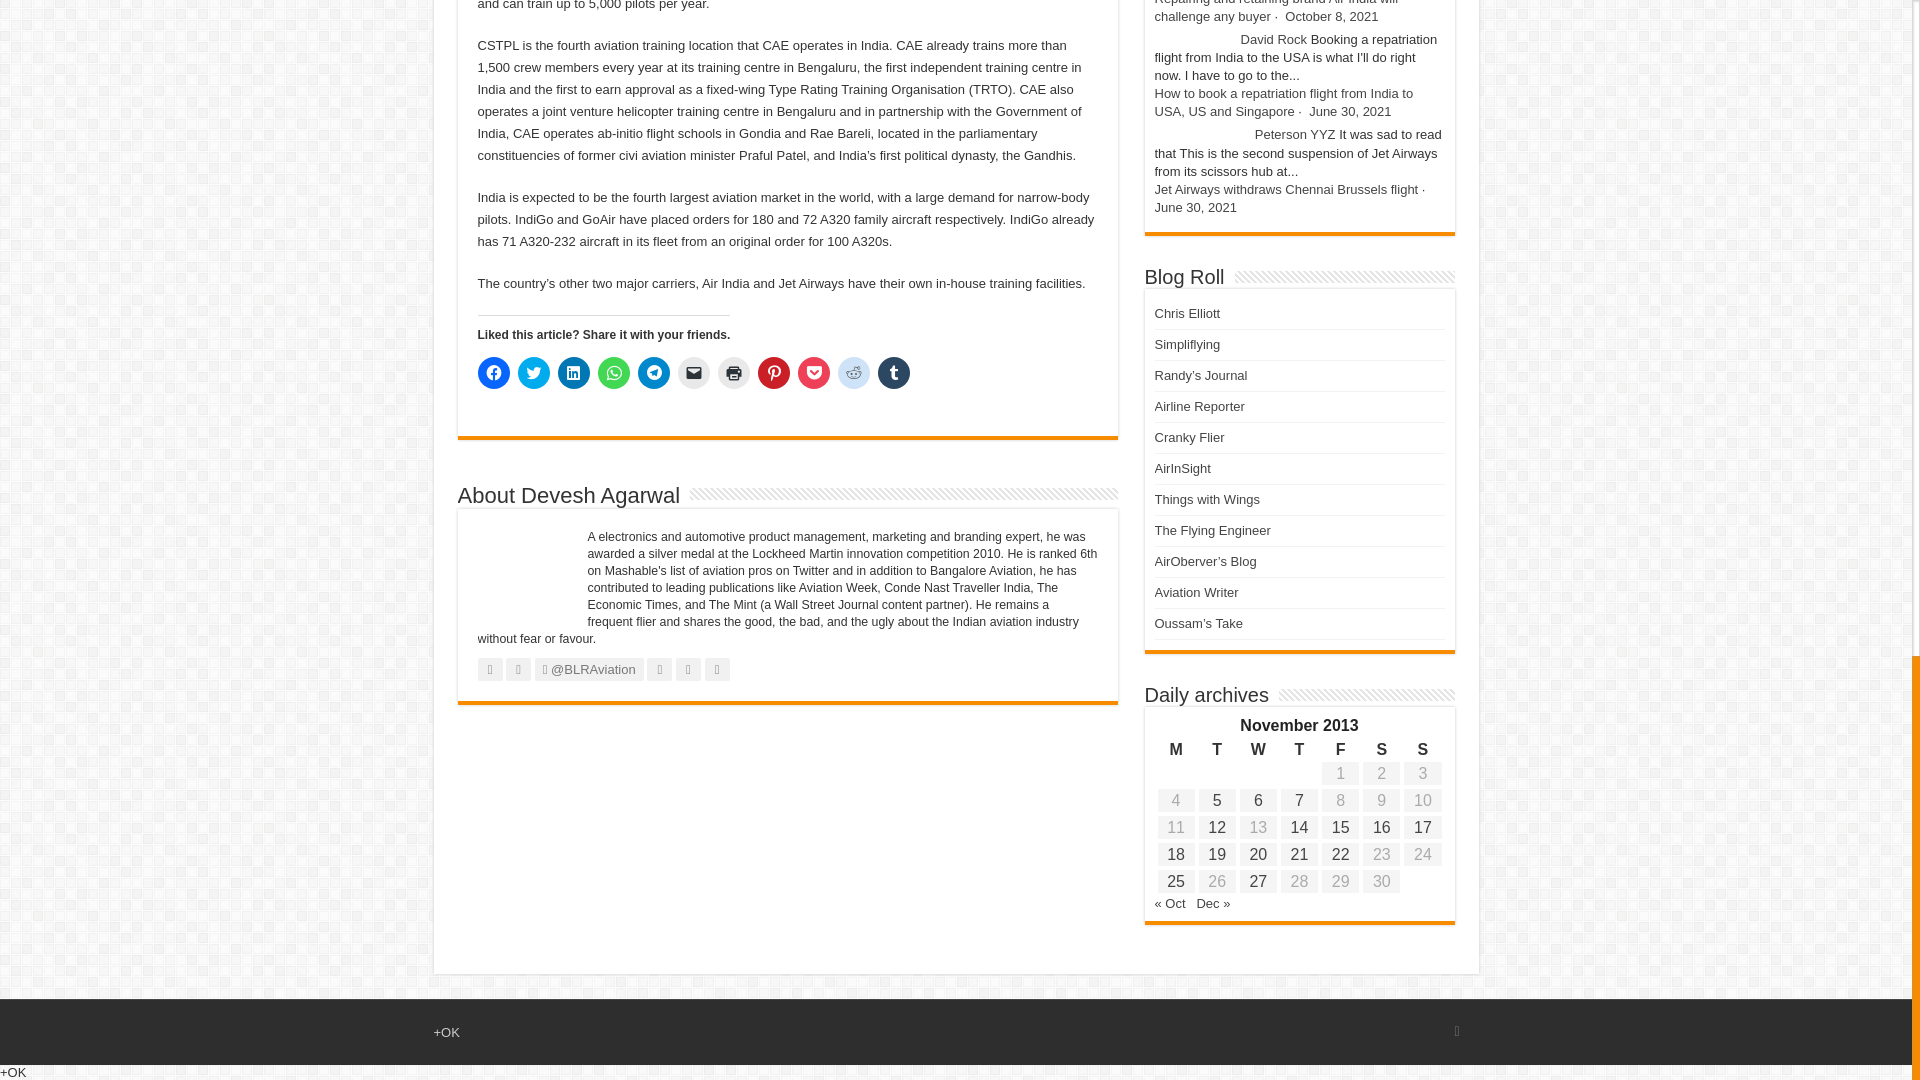 The width and height of the screenshot is (1920, 1080). What do you see at coordinates (694, 372) in the screenshot?
I see `Click to email a link to a friend` at bounding box center [694, 372].